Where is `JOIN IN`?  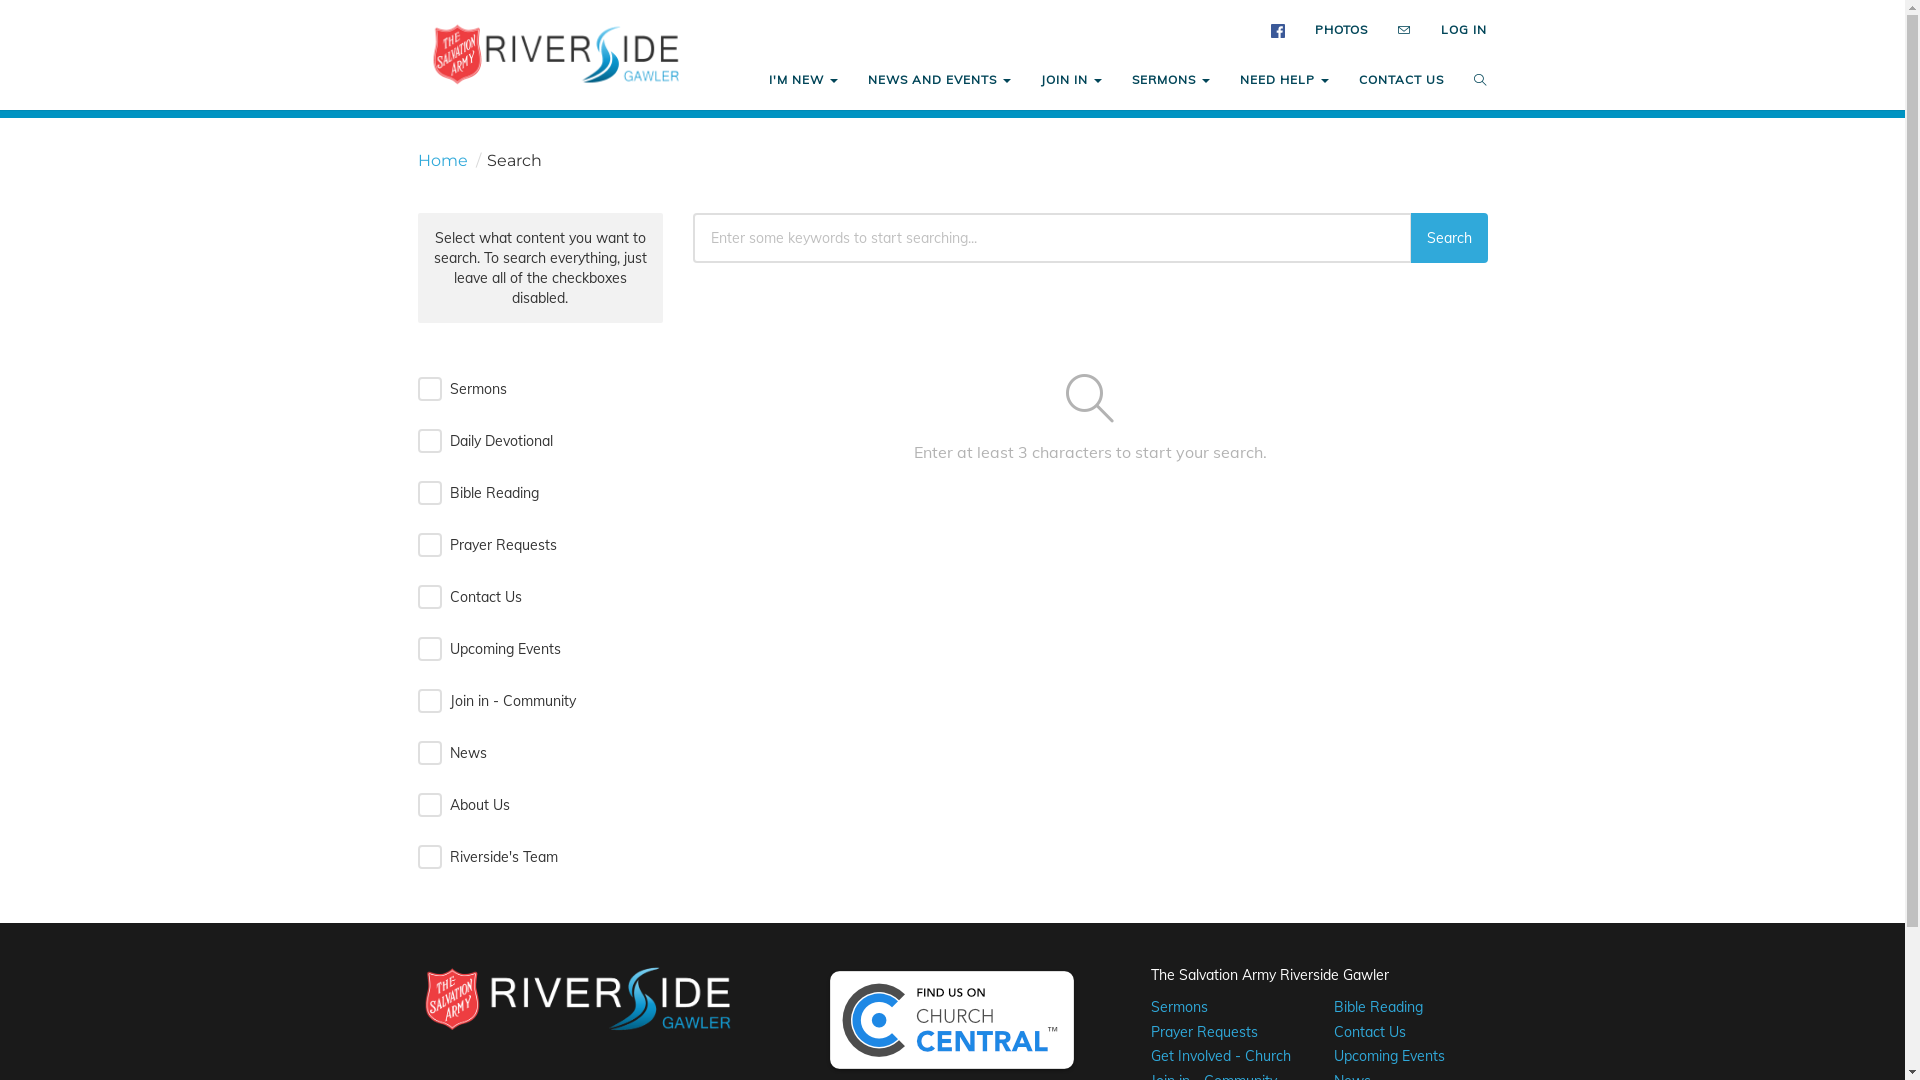 JOIN IN is located at coordinates (1072, 80).